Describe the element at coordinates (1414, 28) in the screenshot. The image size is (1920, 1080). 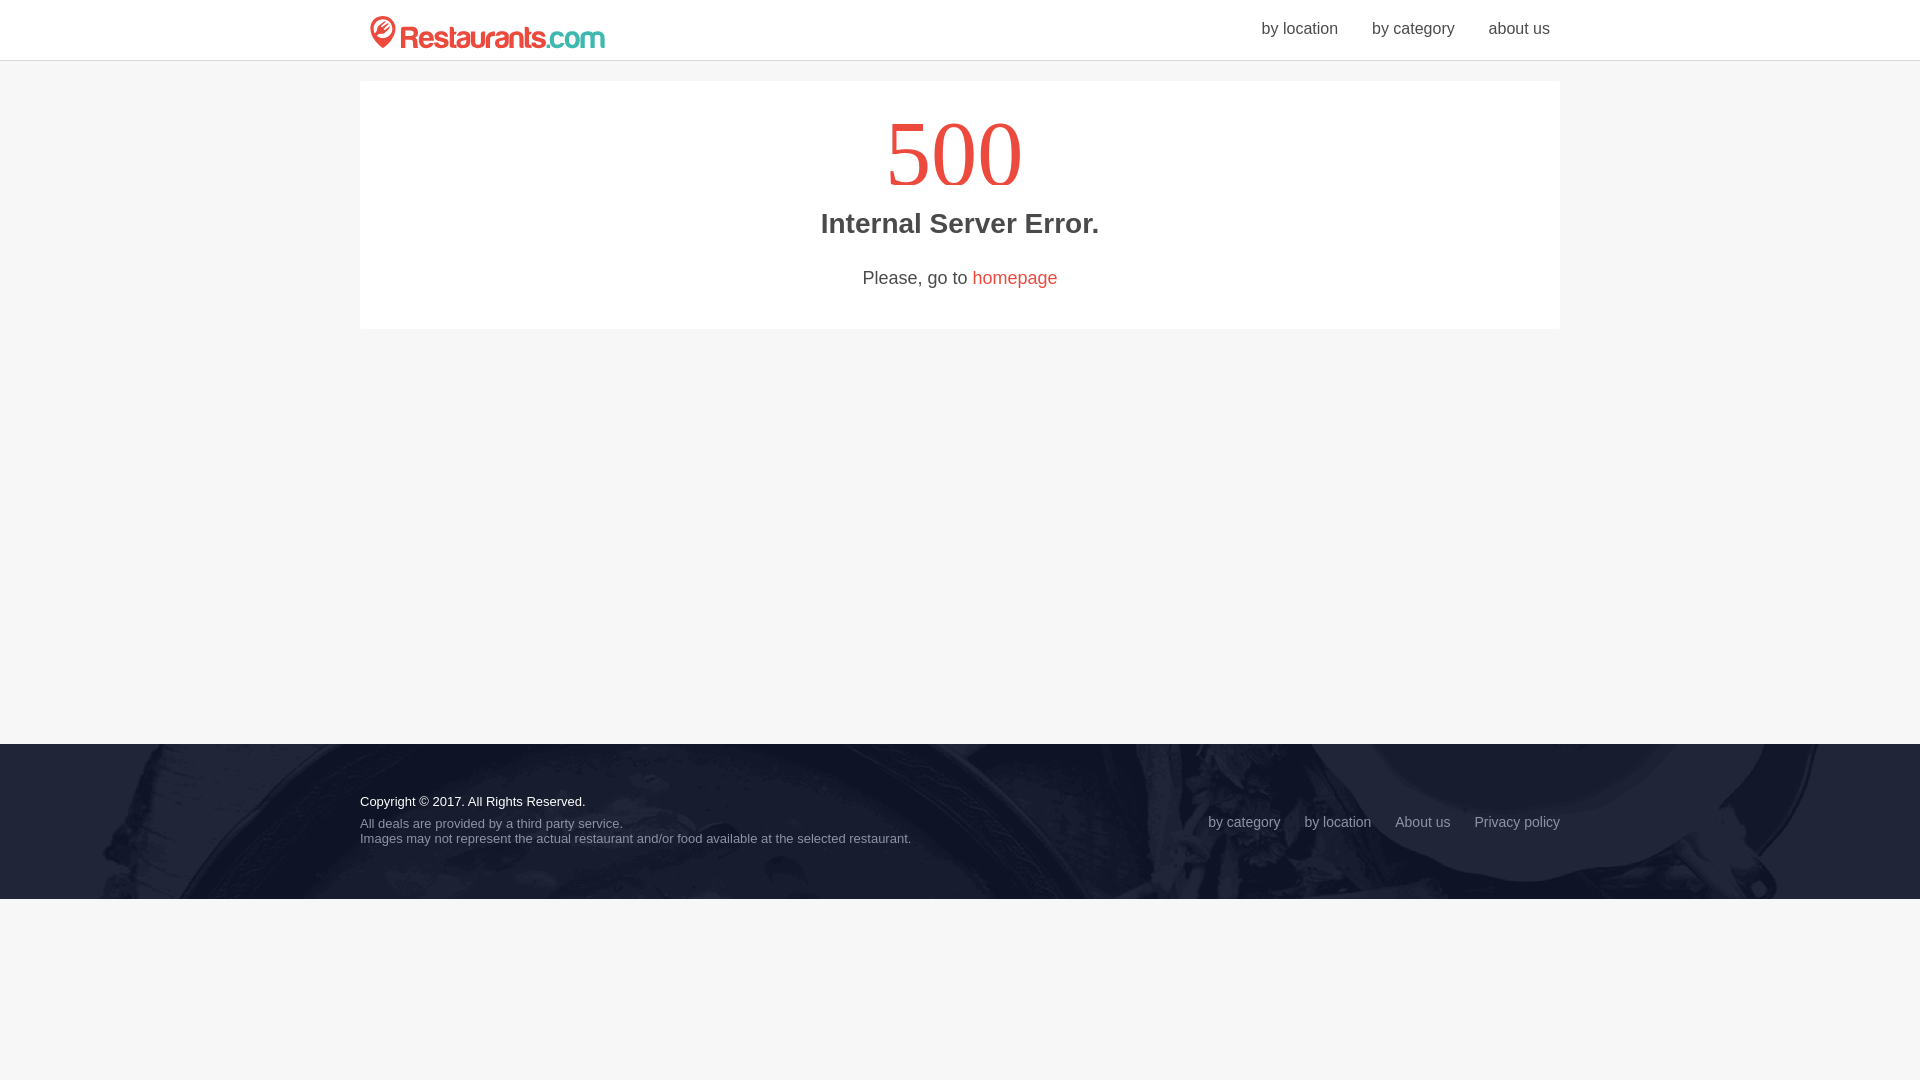
I see `Restaurants by category` at that location.